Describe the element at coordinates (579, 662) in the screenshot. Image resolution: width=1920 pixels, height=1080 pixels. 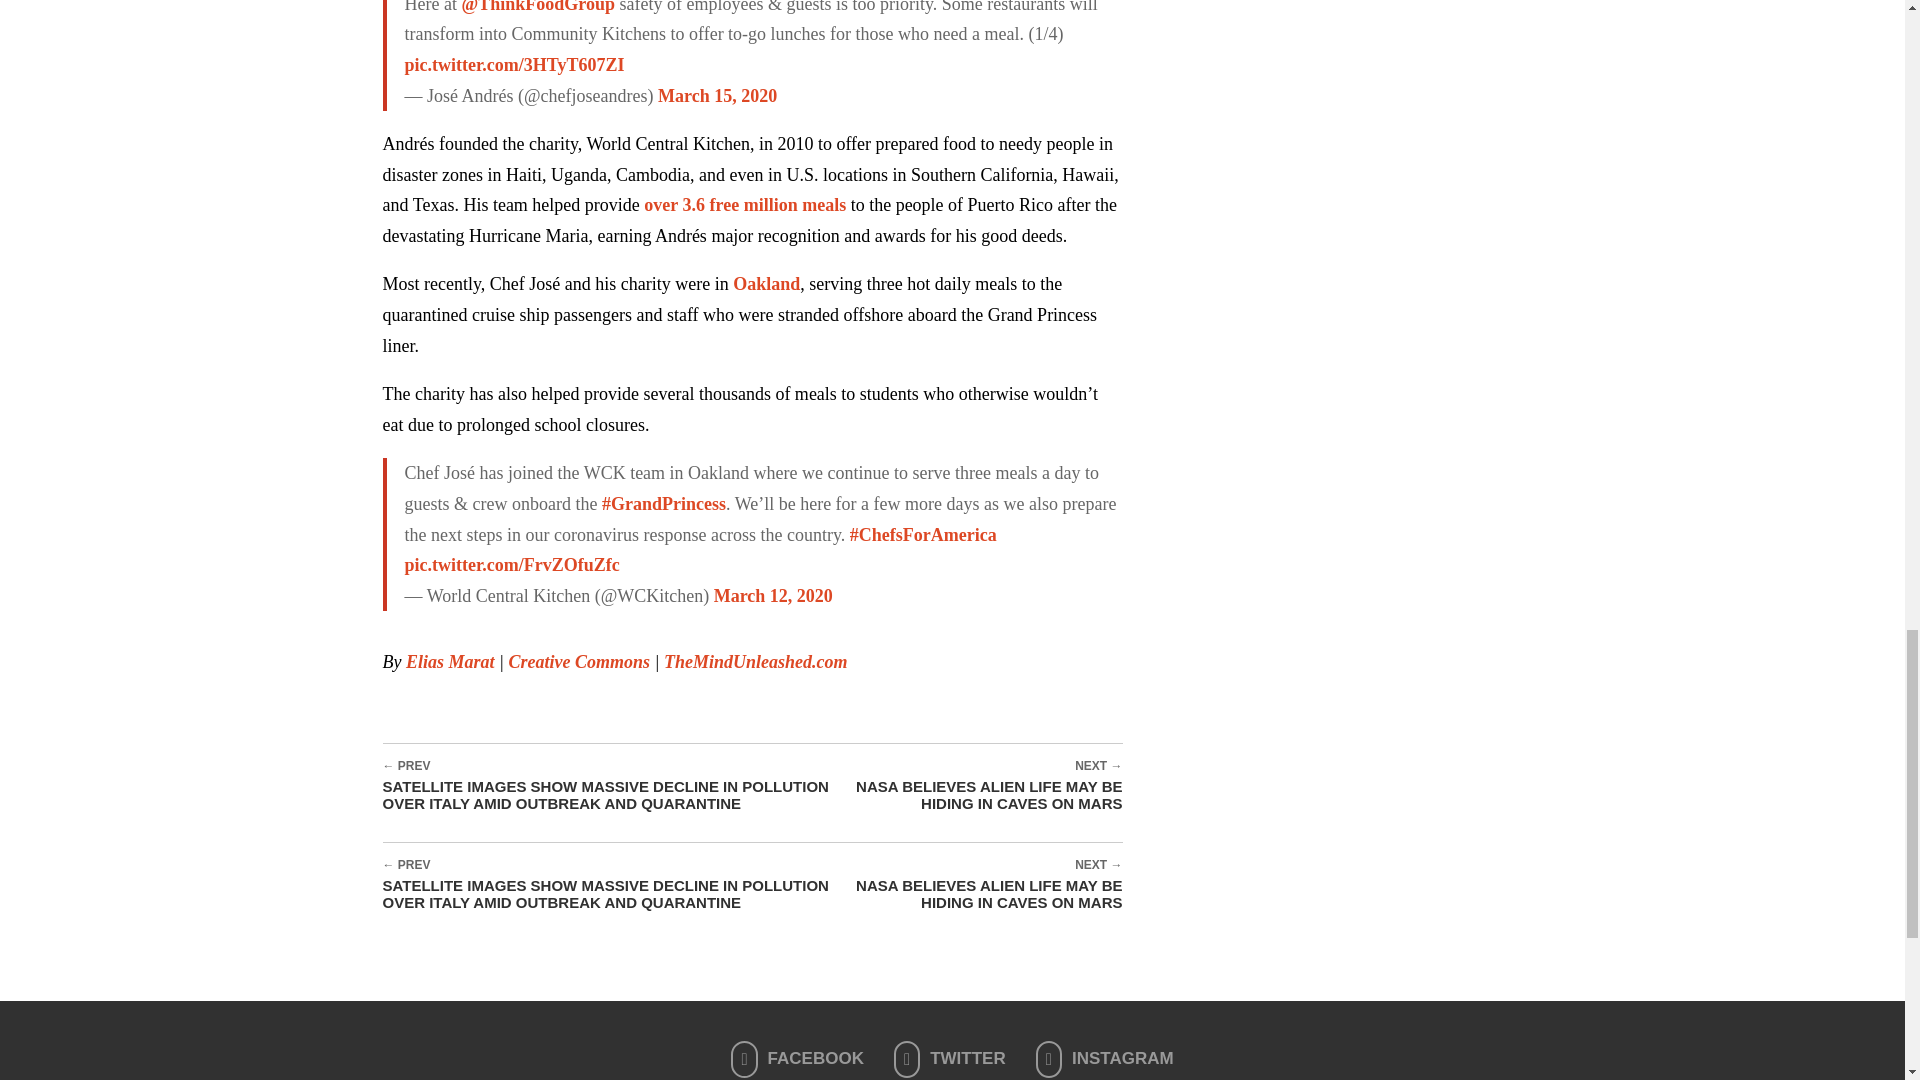
I see `Creative Commons` at that location.